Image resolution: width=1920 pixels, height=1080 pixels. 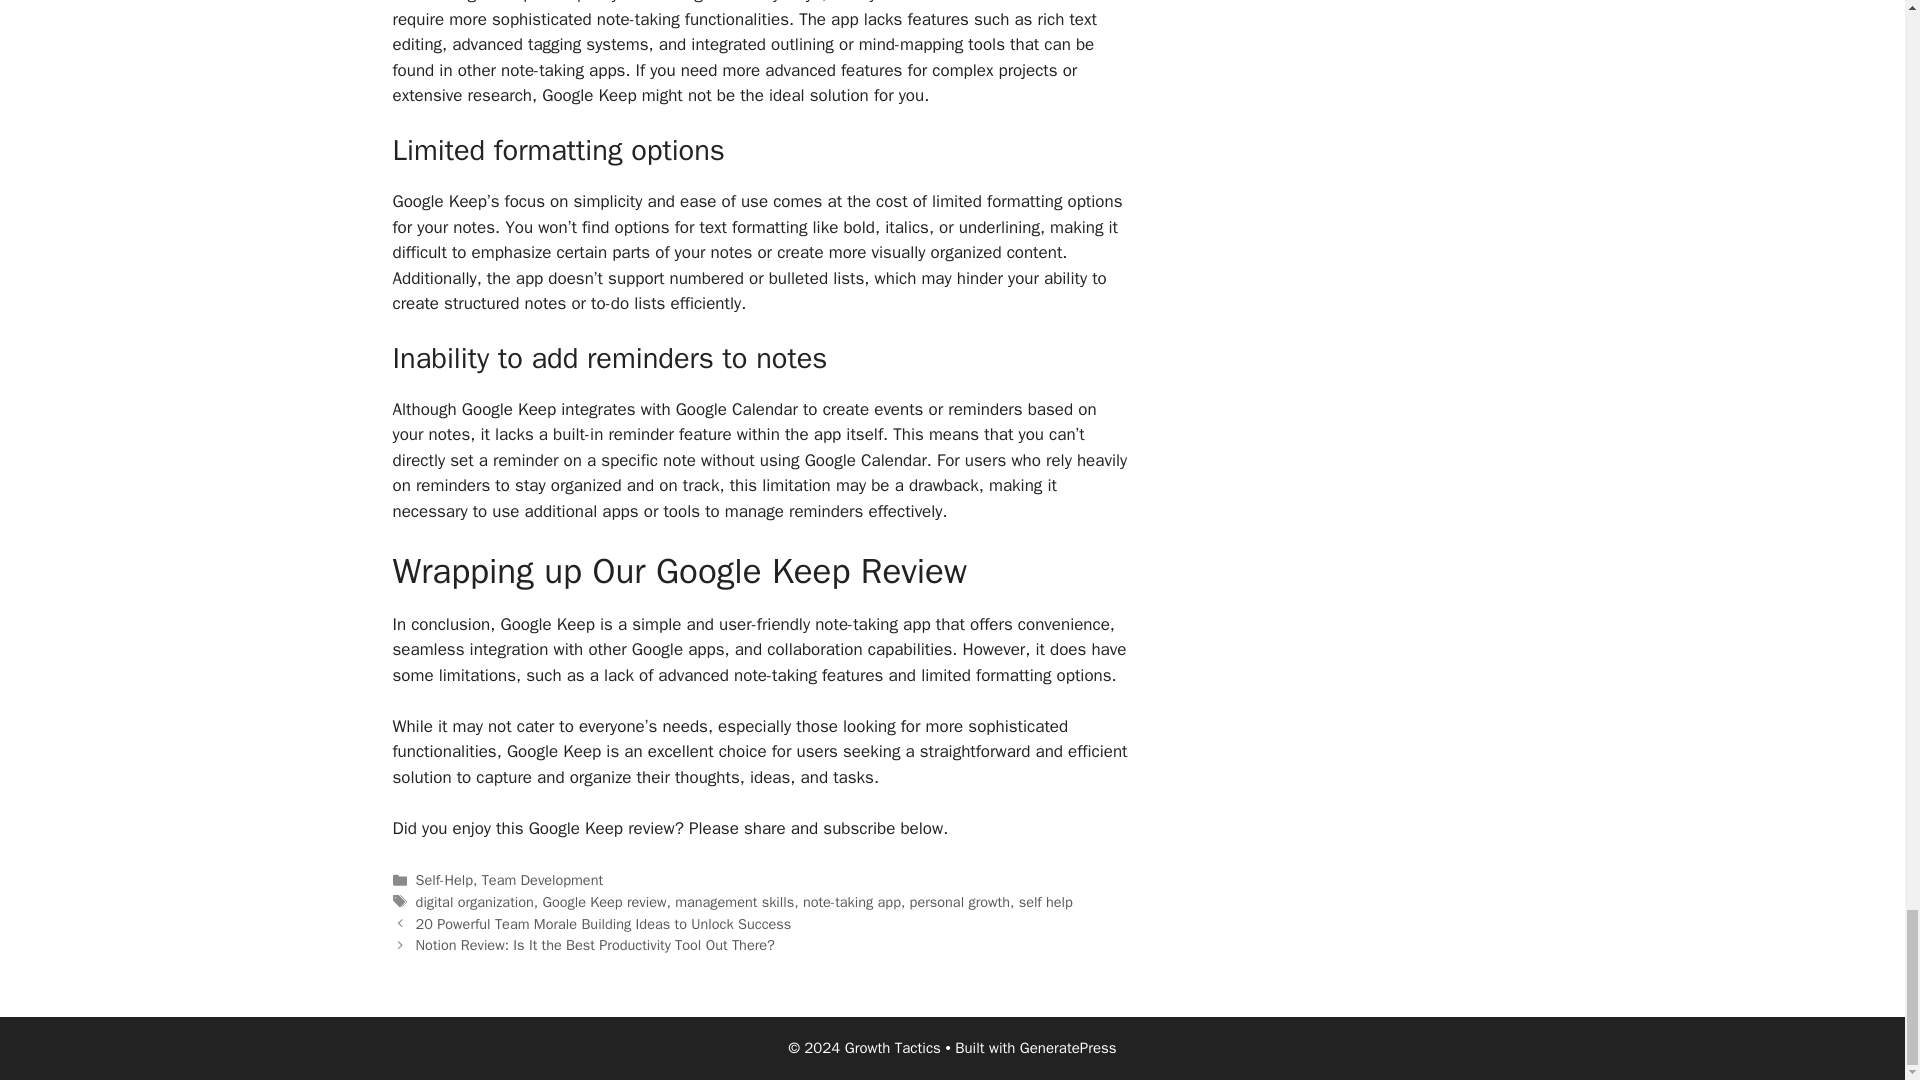 I want to click on management skills, so click(x=734, y=902).